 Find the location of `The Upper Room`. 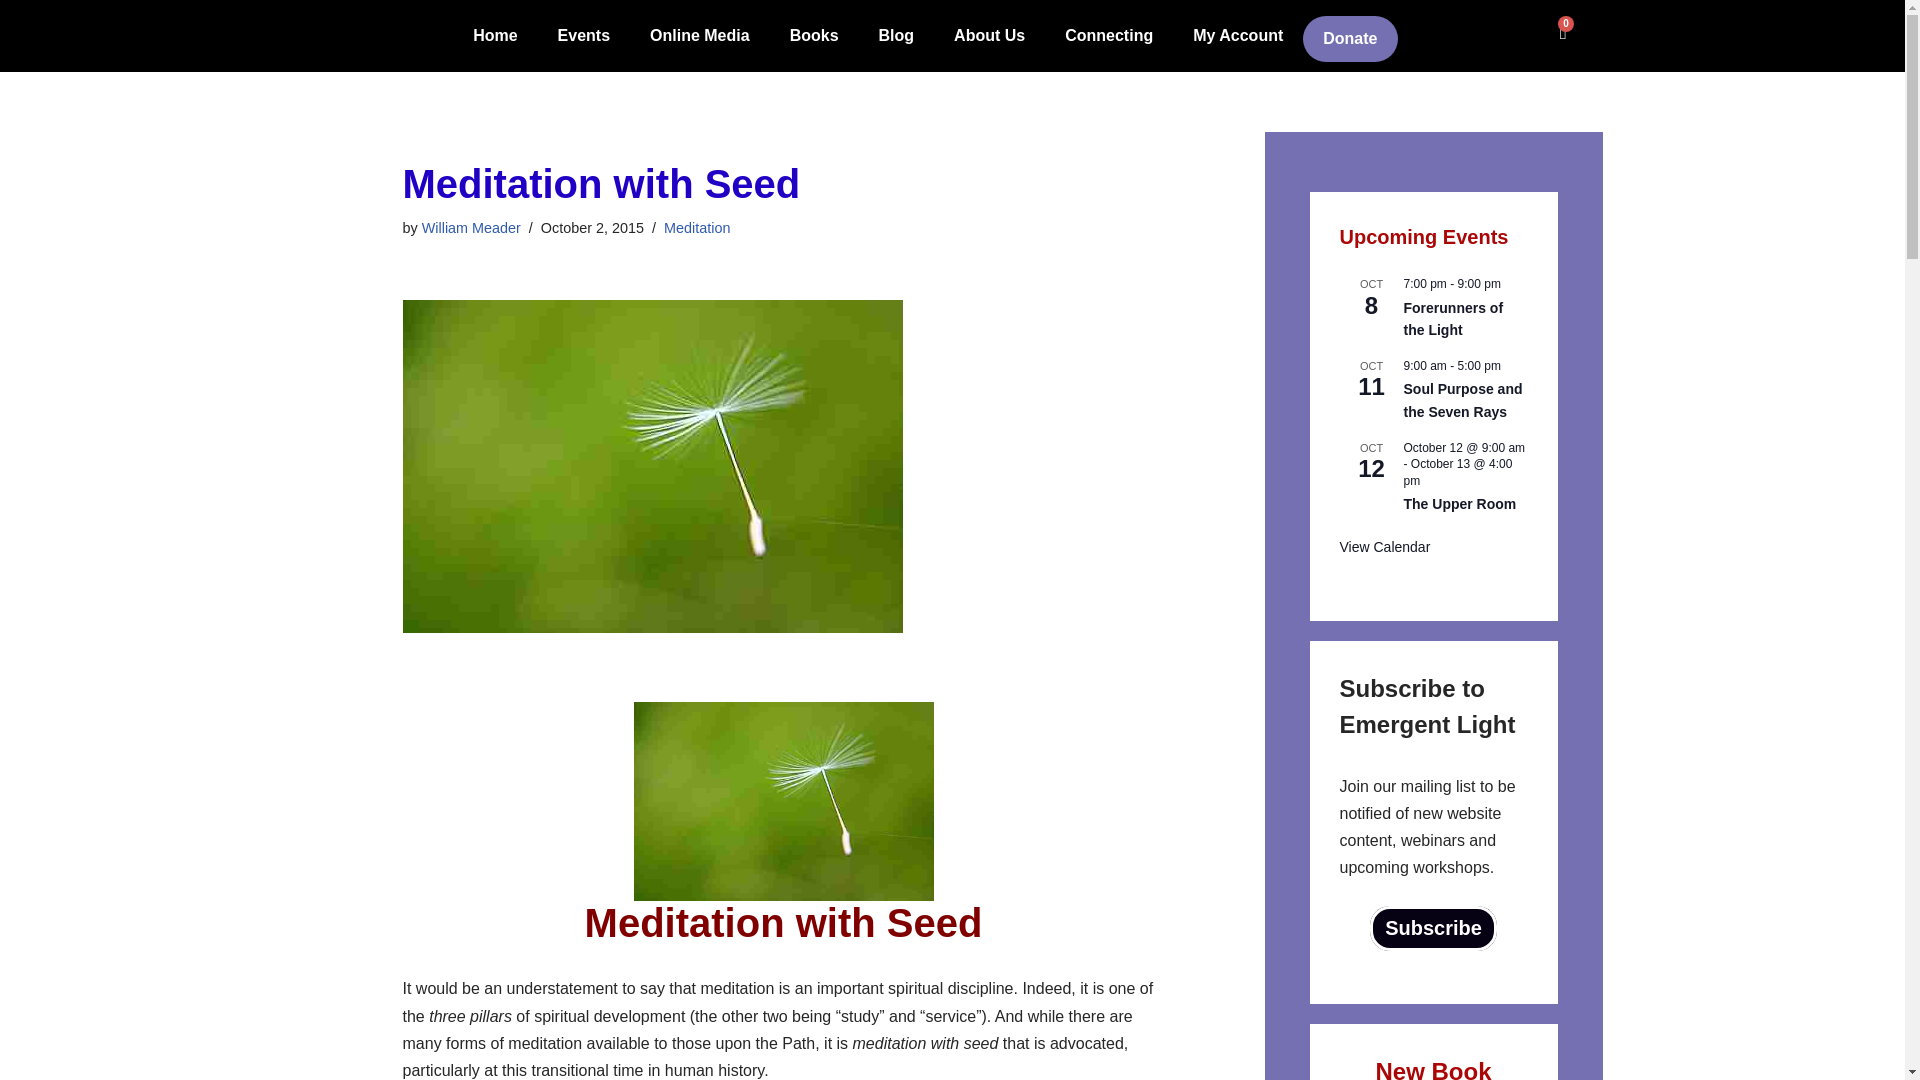

The Upper Room is located at coordinates (1460, 504).